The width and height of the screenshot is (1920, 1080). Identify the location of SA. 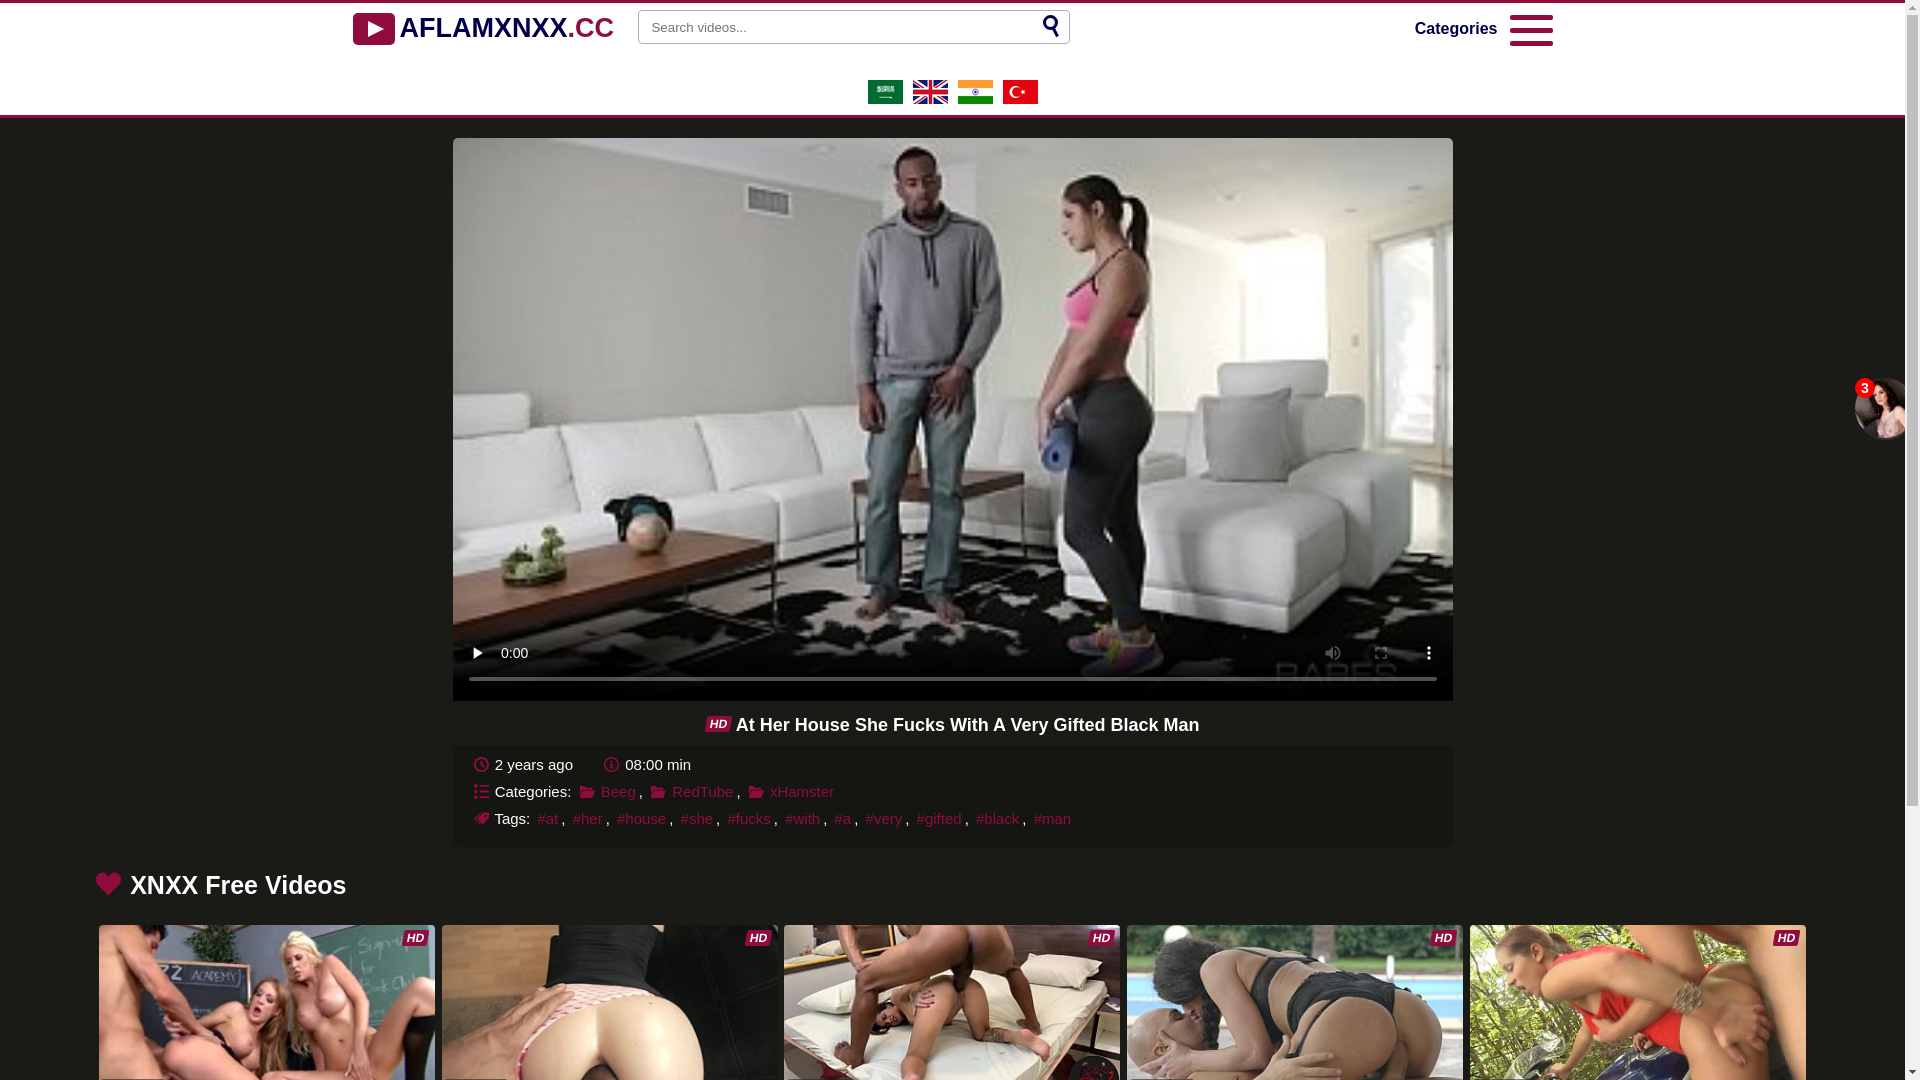
(886, 98).